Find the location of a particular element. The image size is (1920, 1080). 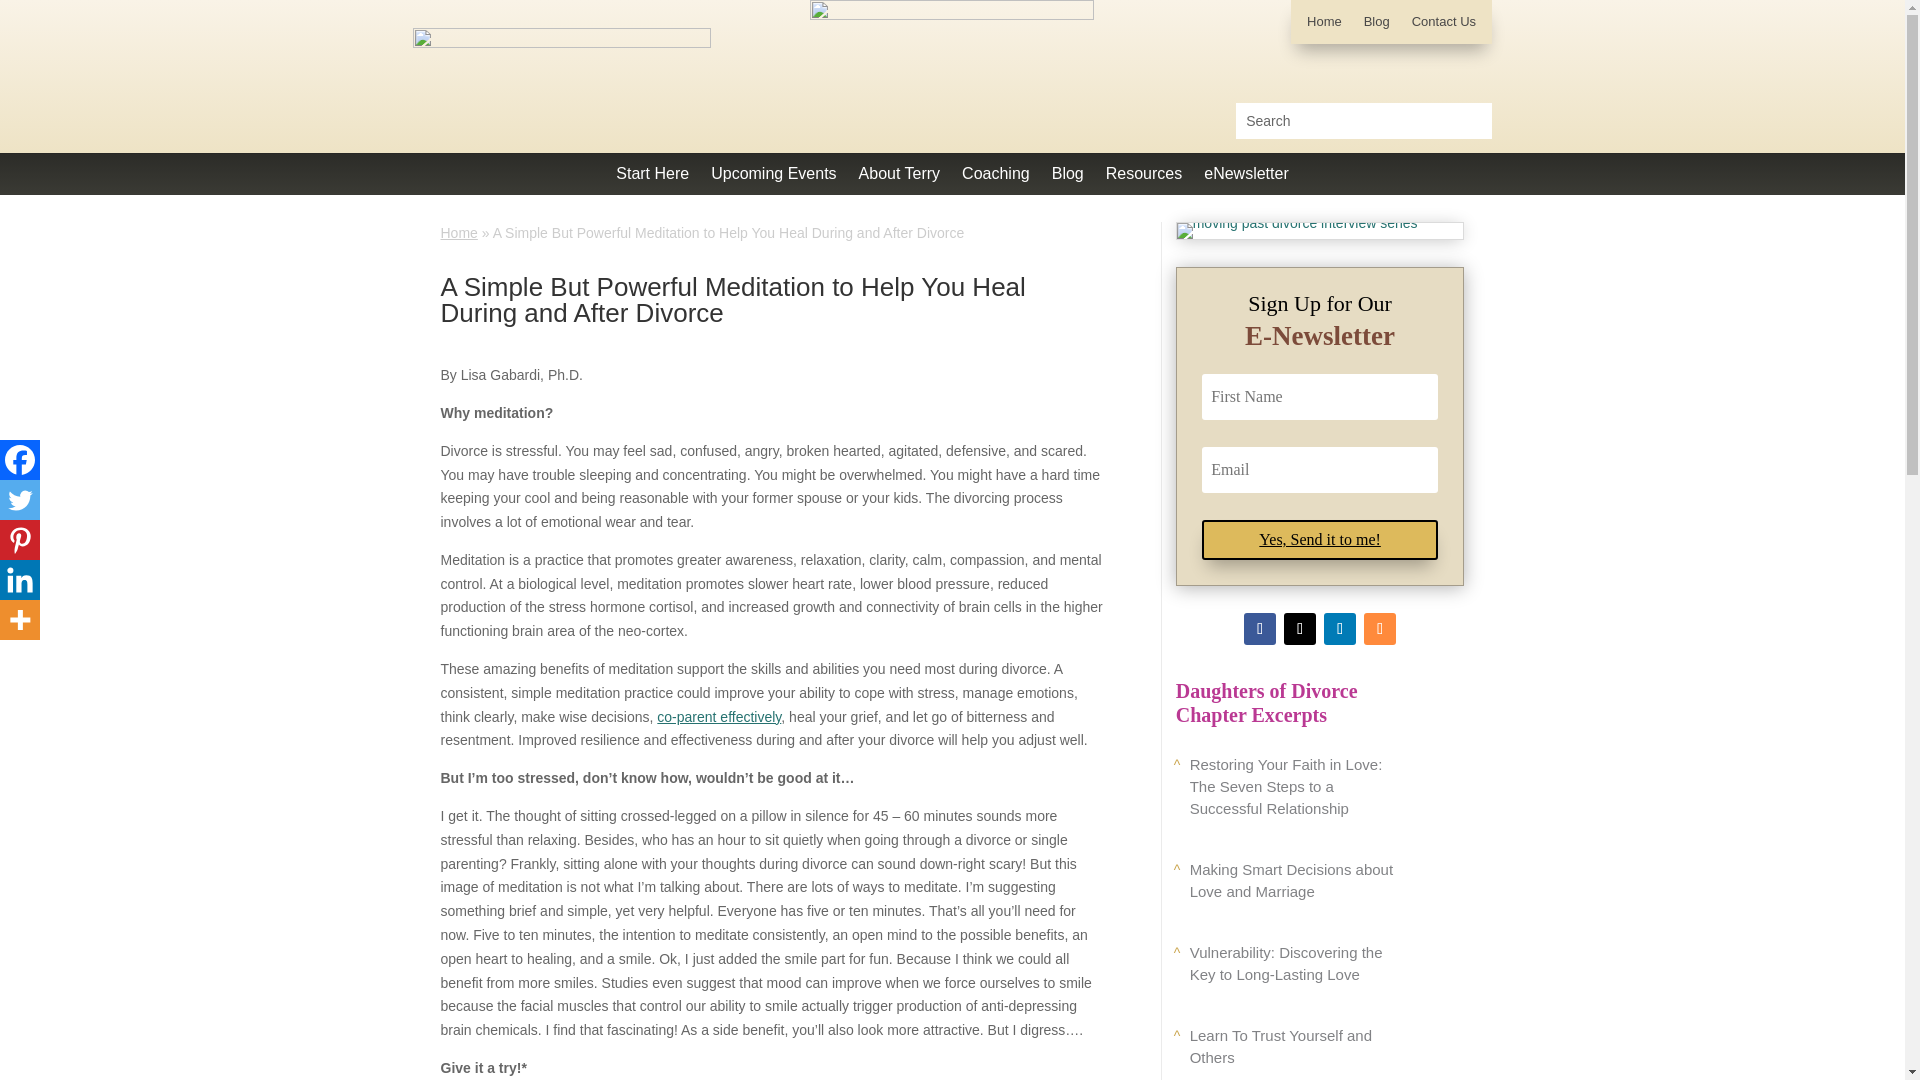

Resources is located at coordinates (1144, 178).